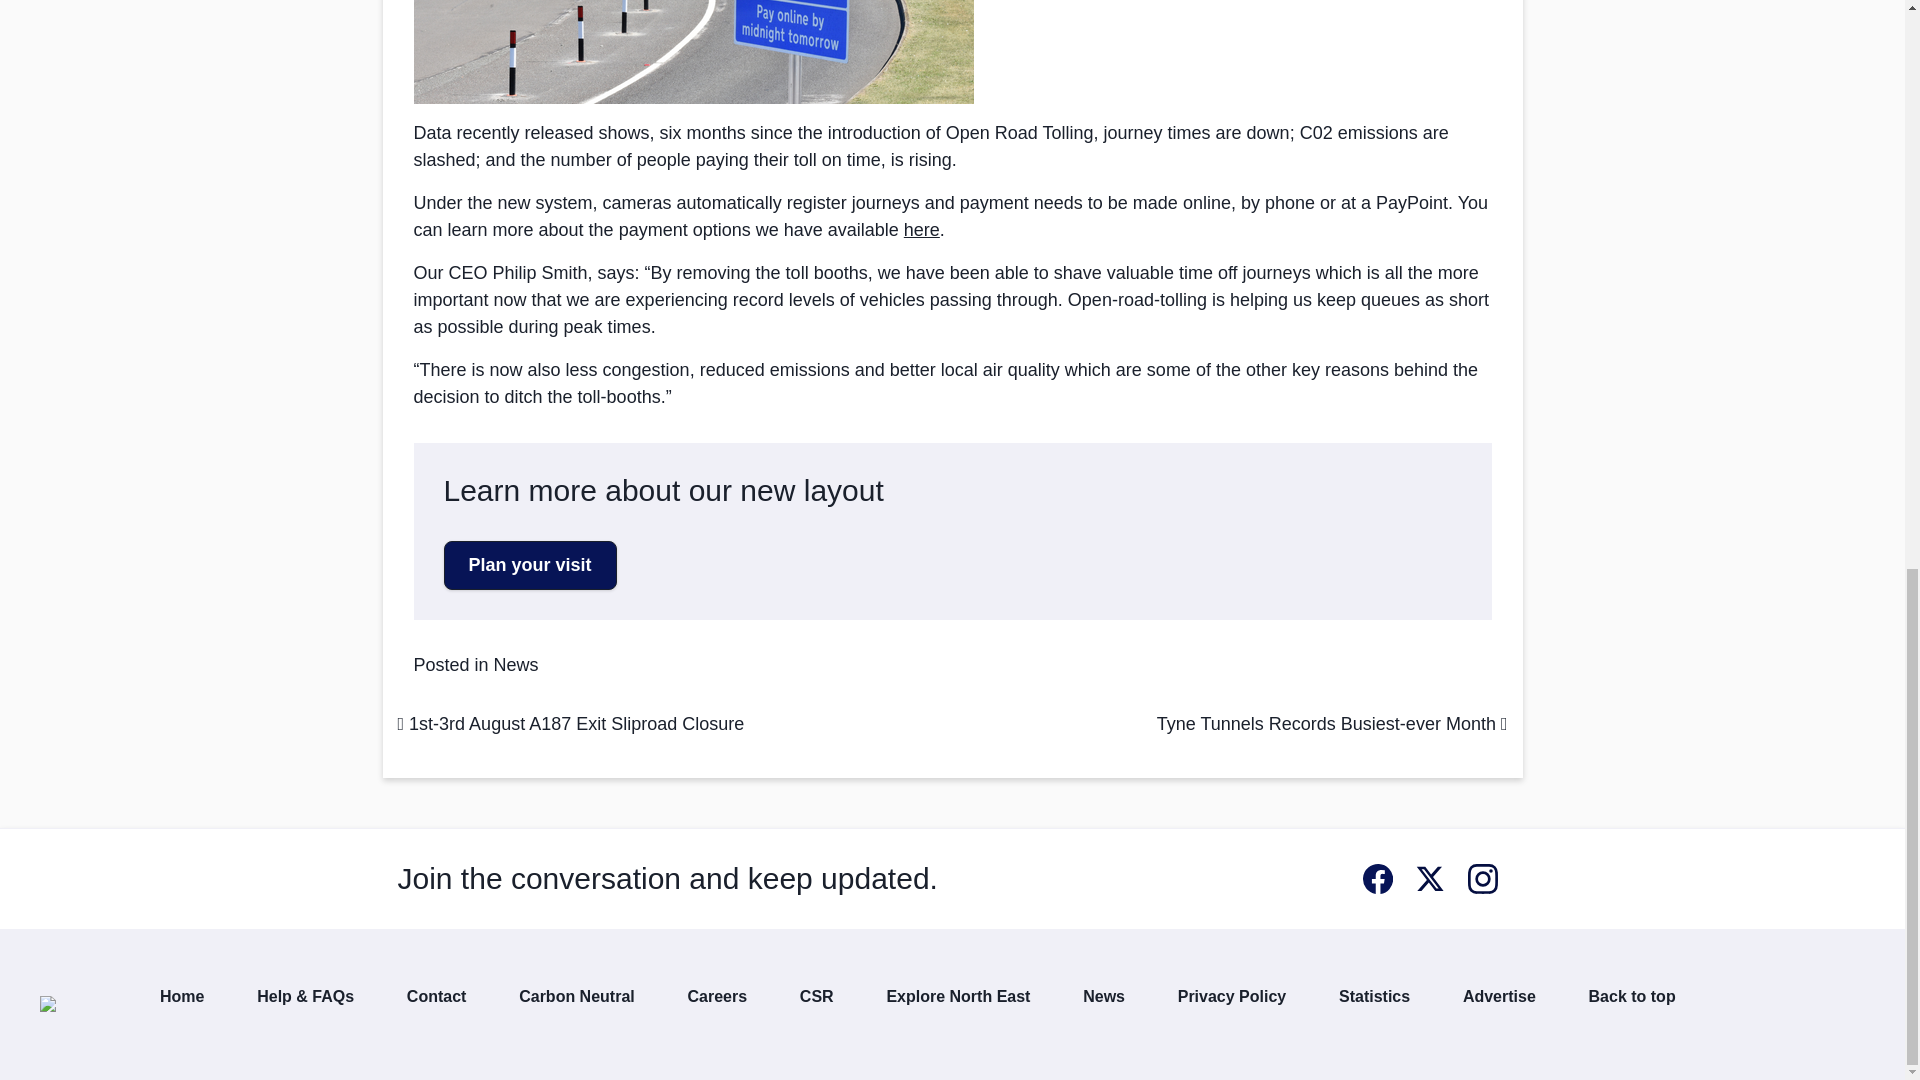  I want to click on News, so click(1104, 996).